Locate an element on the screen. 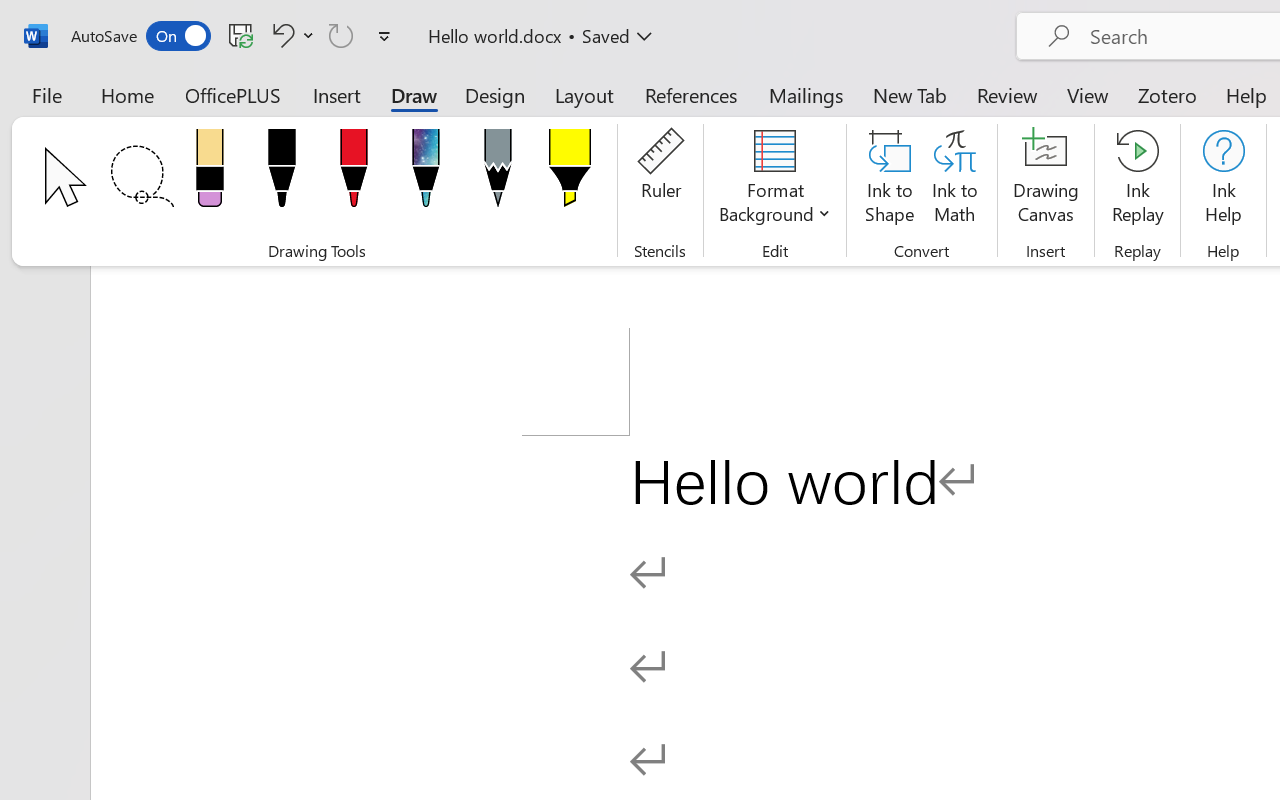 This screenshot has height=800, width=1280. Can't Repeat is located at coordinates (341, 35).